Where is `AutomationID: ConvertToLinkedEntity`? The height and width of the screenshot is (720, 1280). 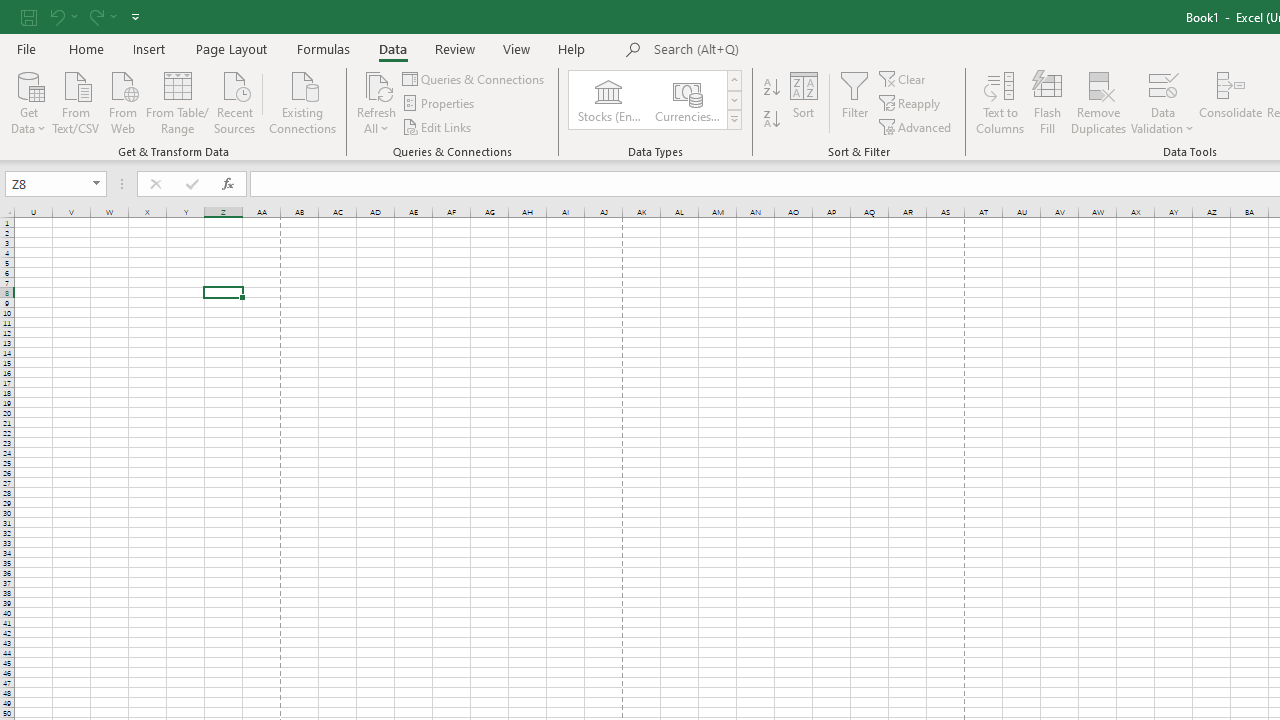 AutomationID: ConvertToLinkedEntity is located at coordinates (656, 100).